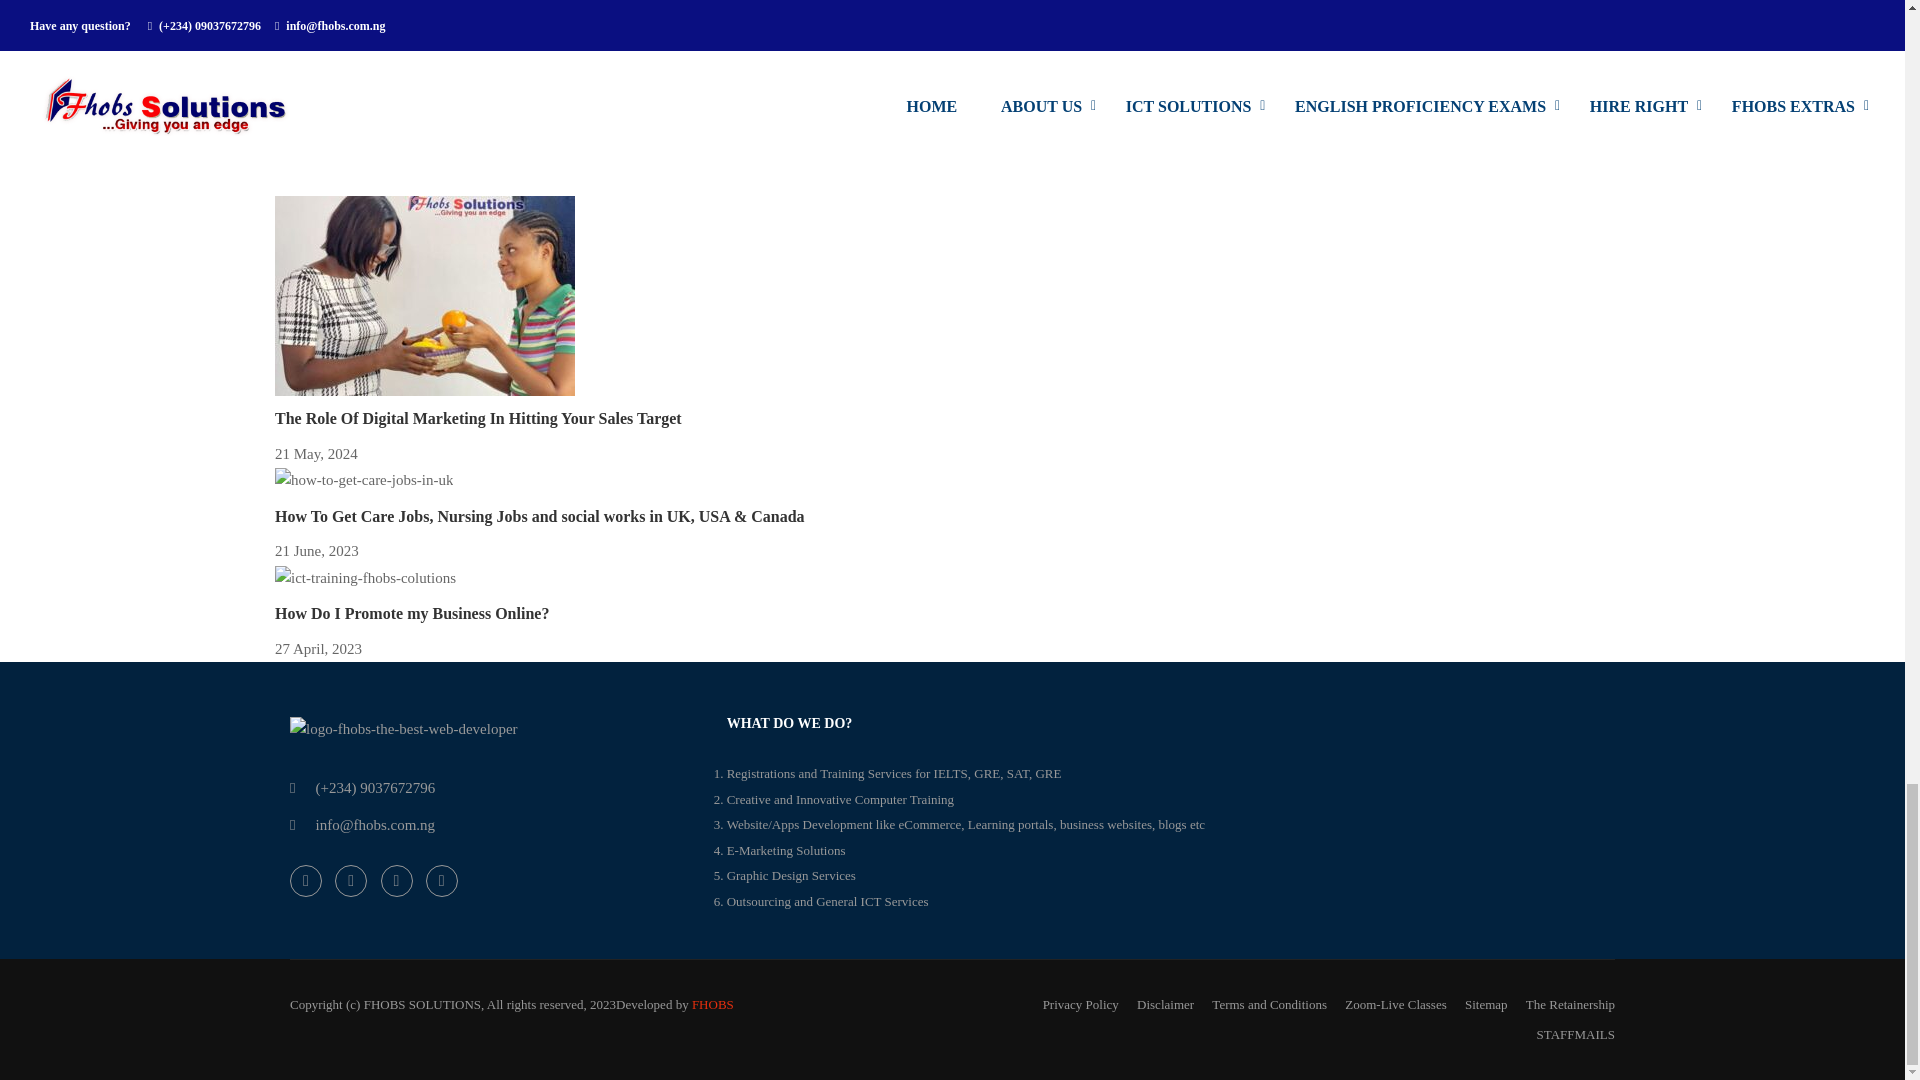  Describe the element at coordinates (365, 578) in the screenshot. I see `ict-training-fhobs-colutions` at that location.